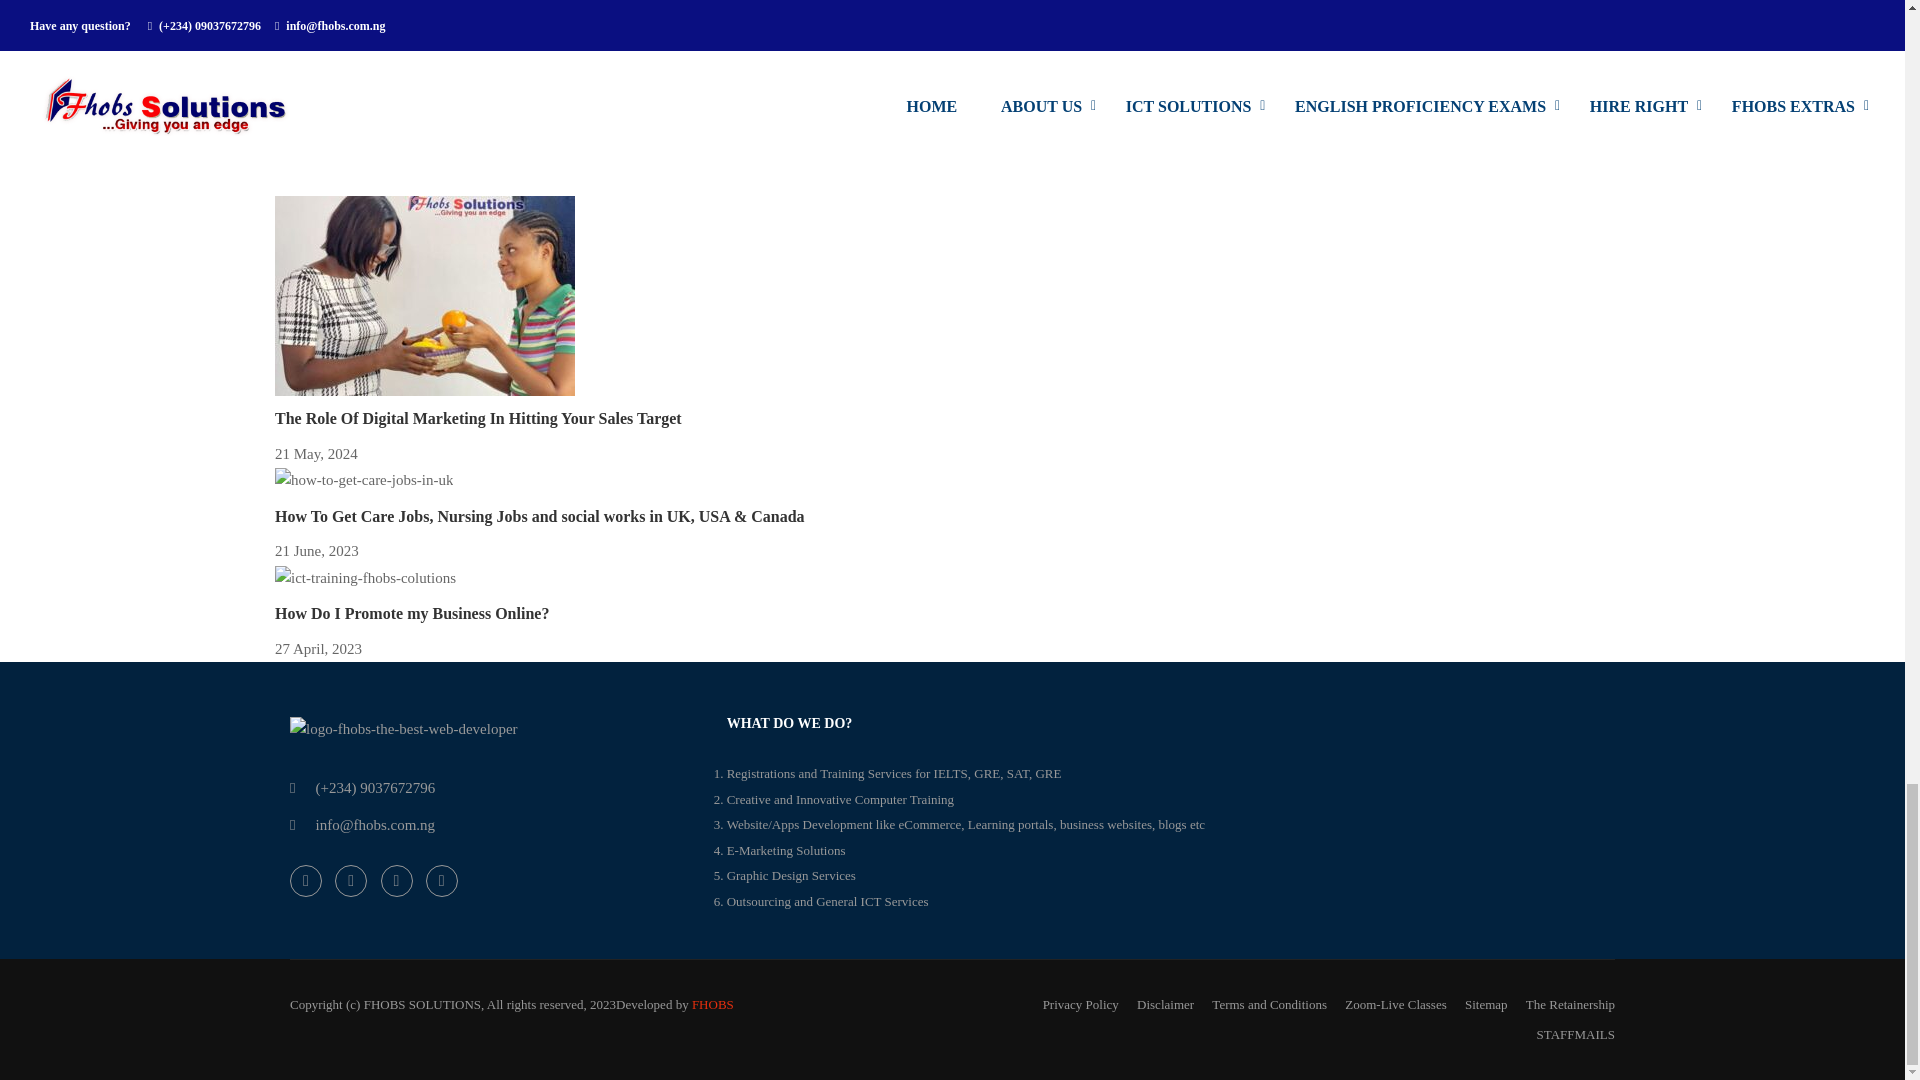  Describe the element at coordinates (365, 578) in the screenshot. I see `ict-training-fhobs-colutions` at that location.